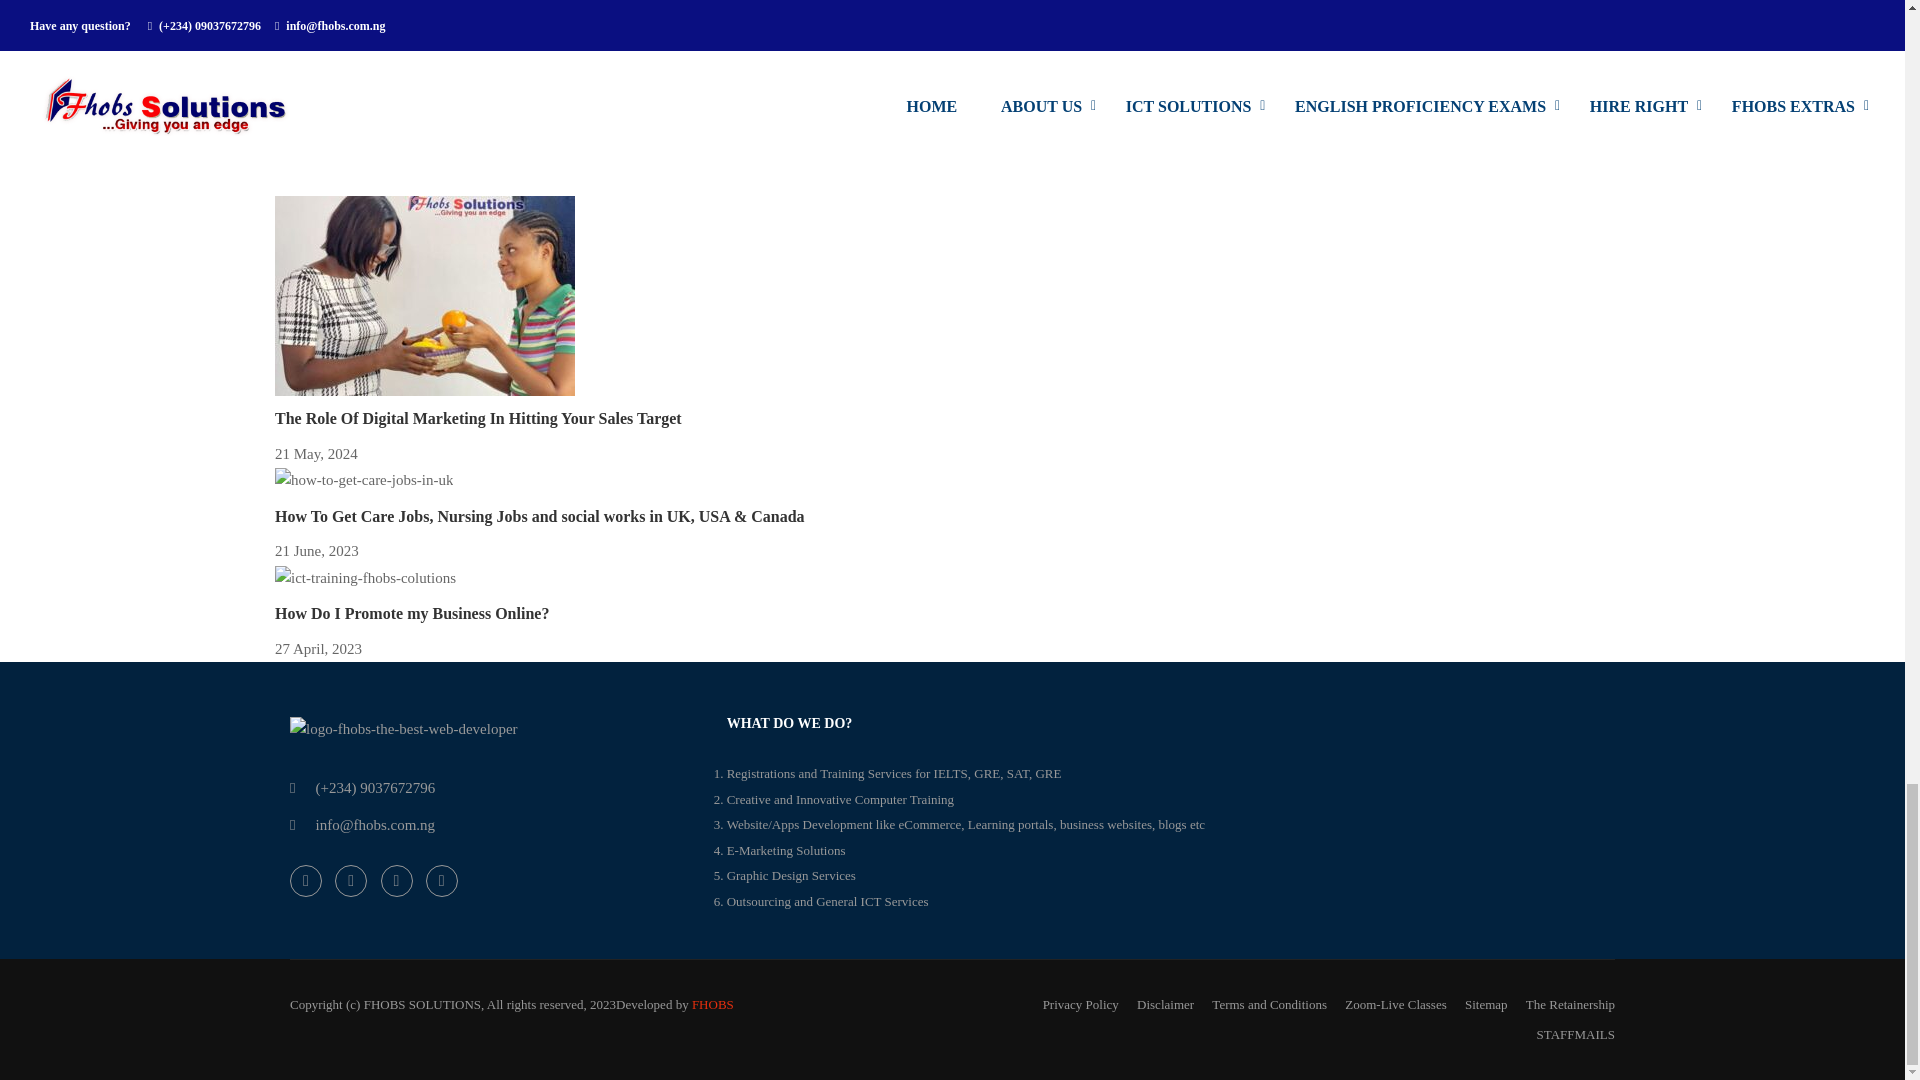  Describe the element at coordinates (365, 578) in the screenshot. I see `ict-training-fhobs-colutions` at that location.